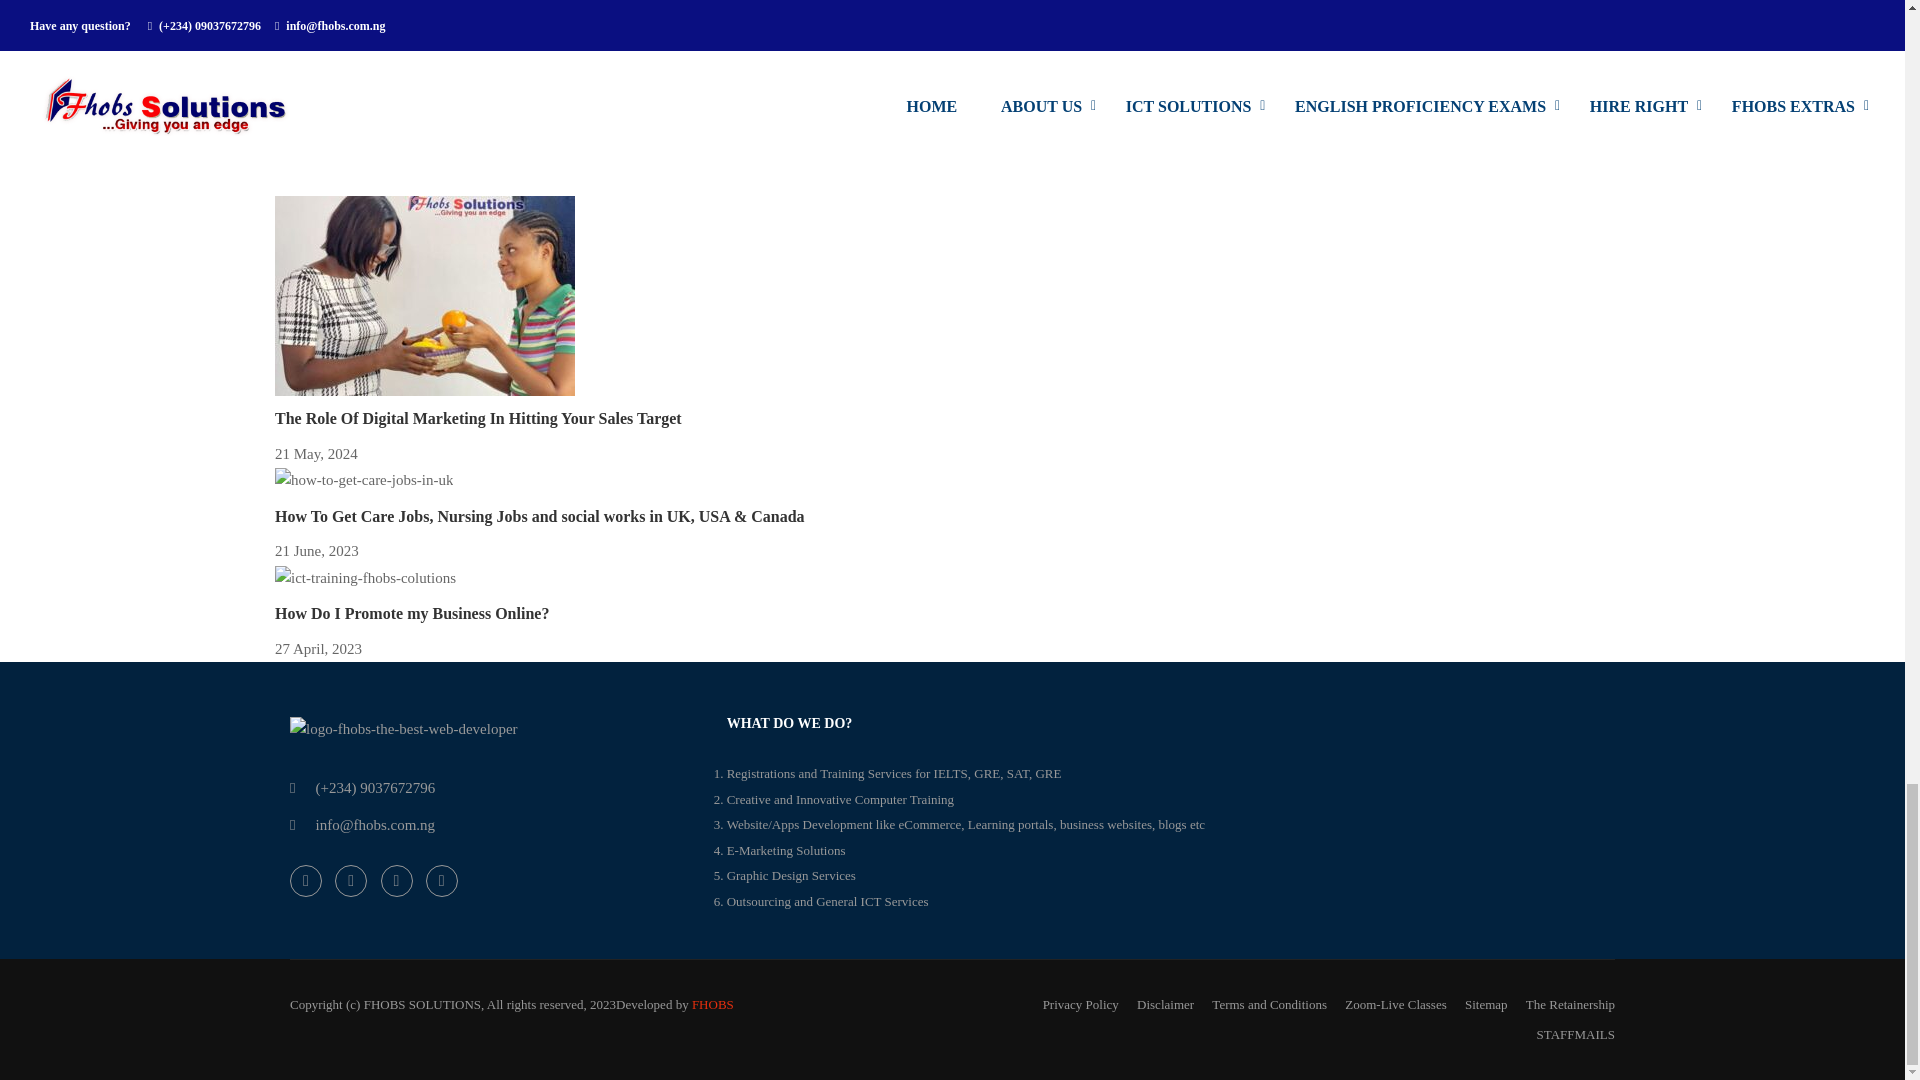  Describe the element at coordinates (365, 578) in the screenshot. I see `ict-training-fhobs-colutions` at that location.